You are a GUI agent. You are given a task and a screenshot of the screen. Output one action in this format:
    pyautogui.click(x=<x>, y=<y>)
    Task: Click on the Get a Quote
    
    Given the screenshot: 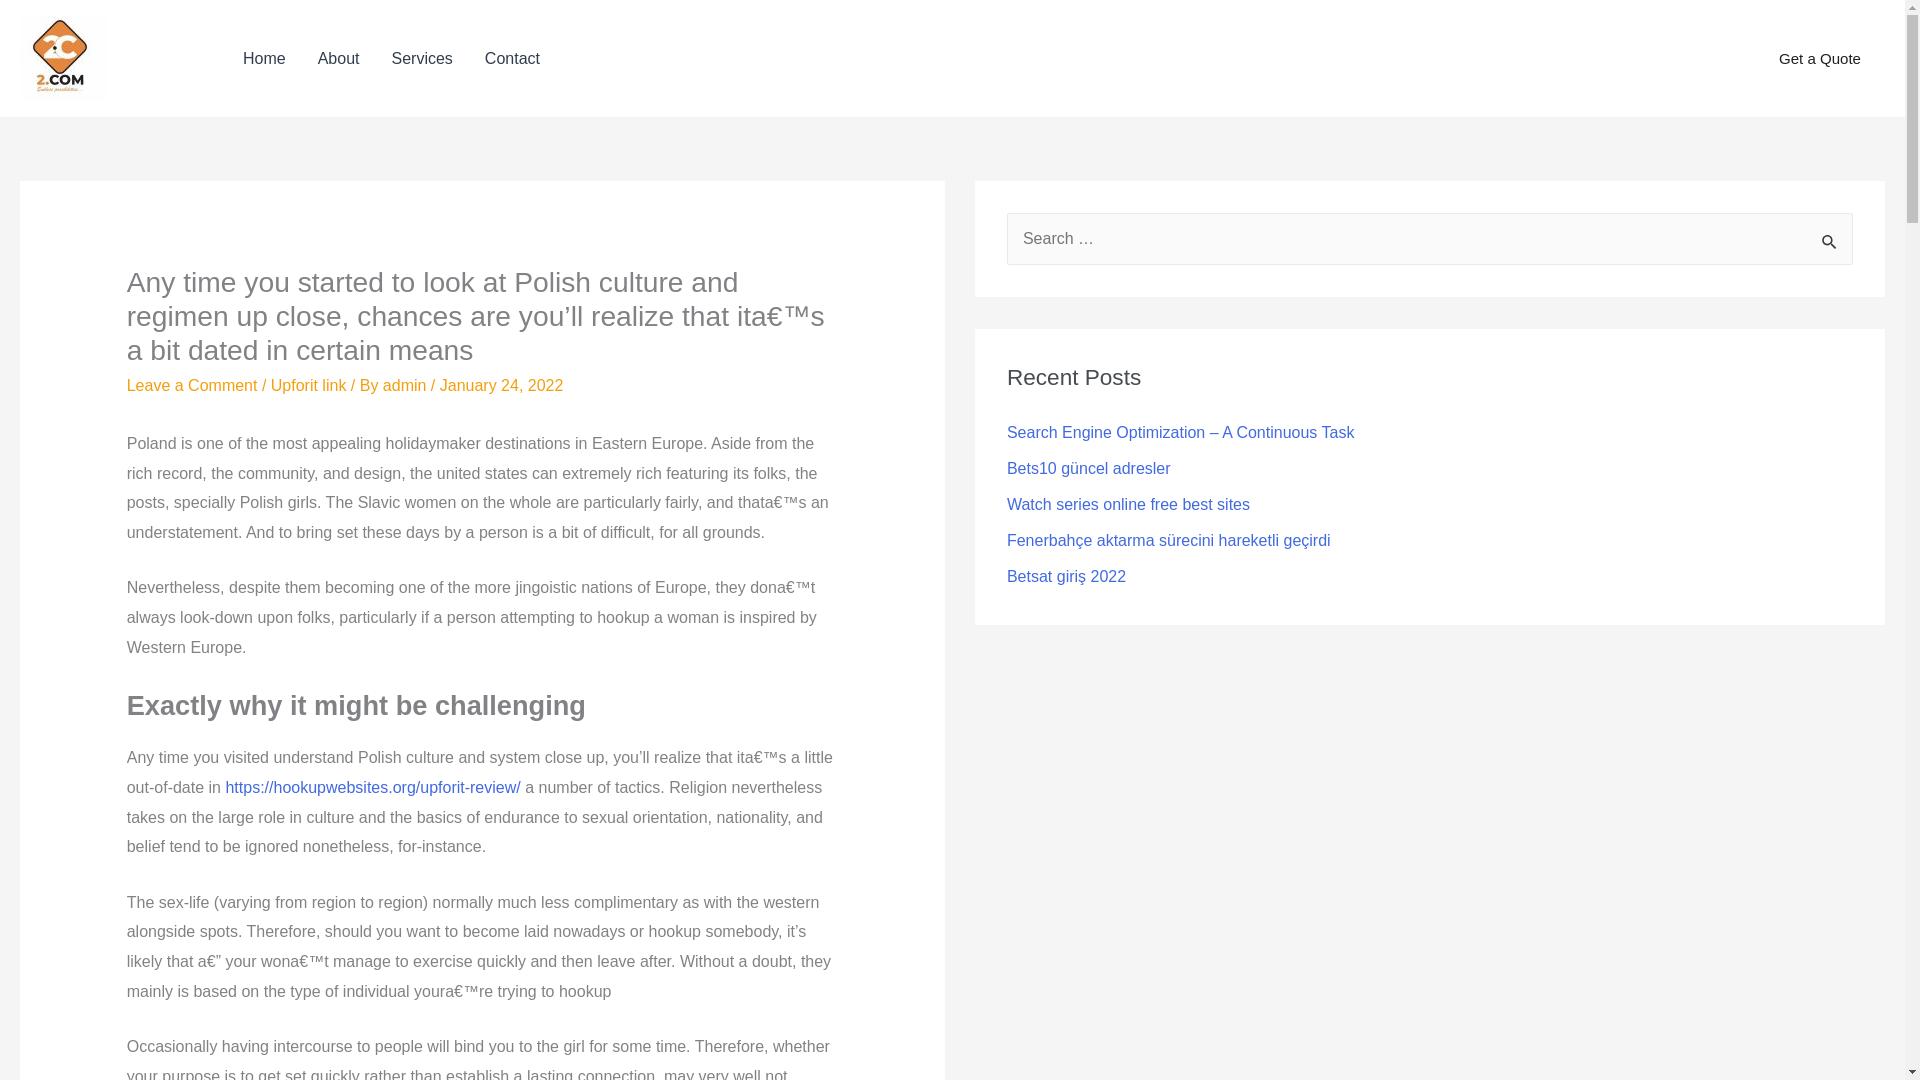 What is the action you would take?
    pyautogui.click(x=1820, y=59)
    